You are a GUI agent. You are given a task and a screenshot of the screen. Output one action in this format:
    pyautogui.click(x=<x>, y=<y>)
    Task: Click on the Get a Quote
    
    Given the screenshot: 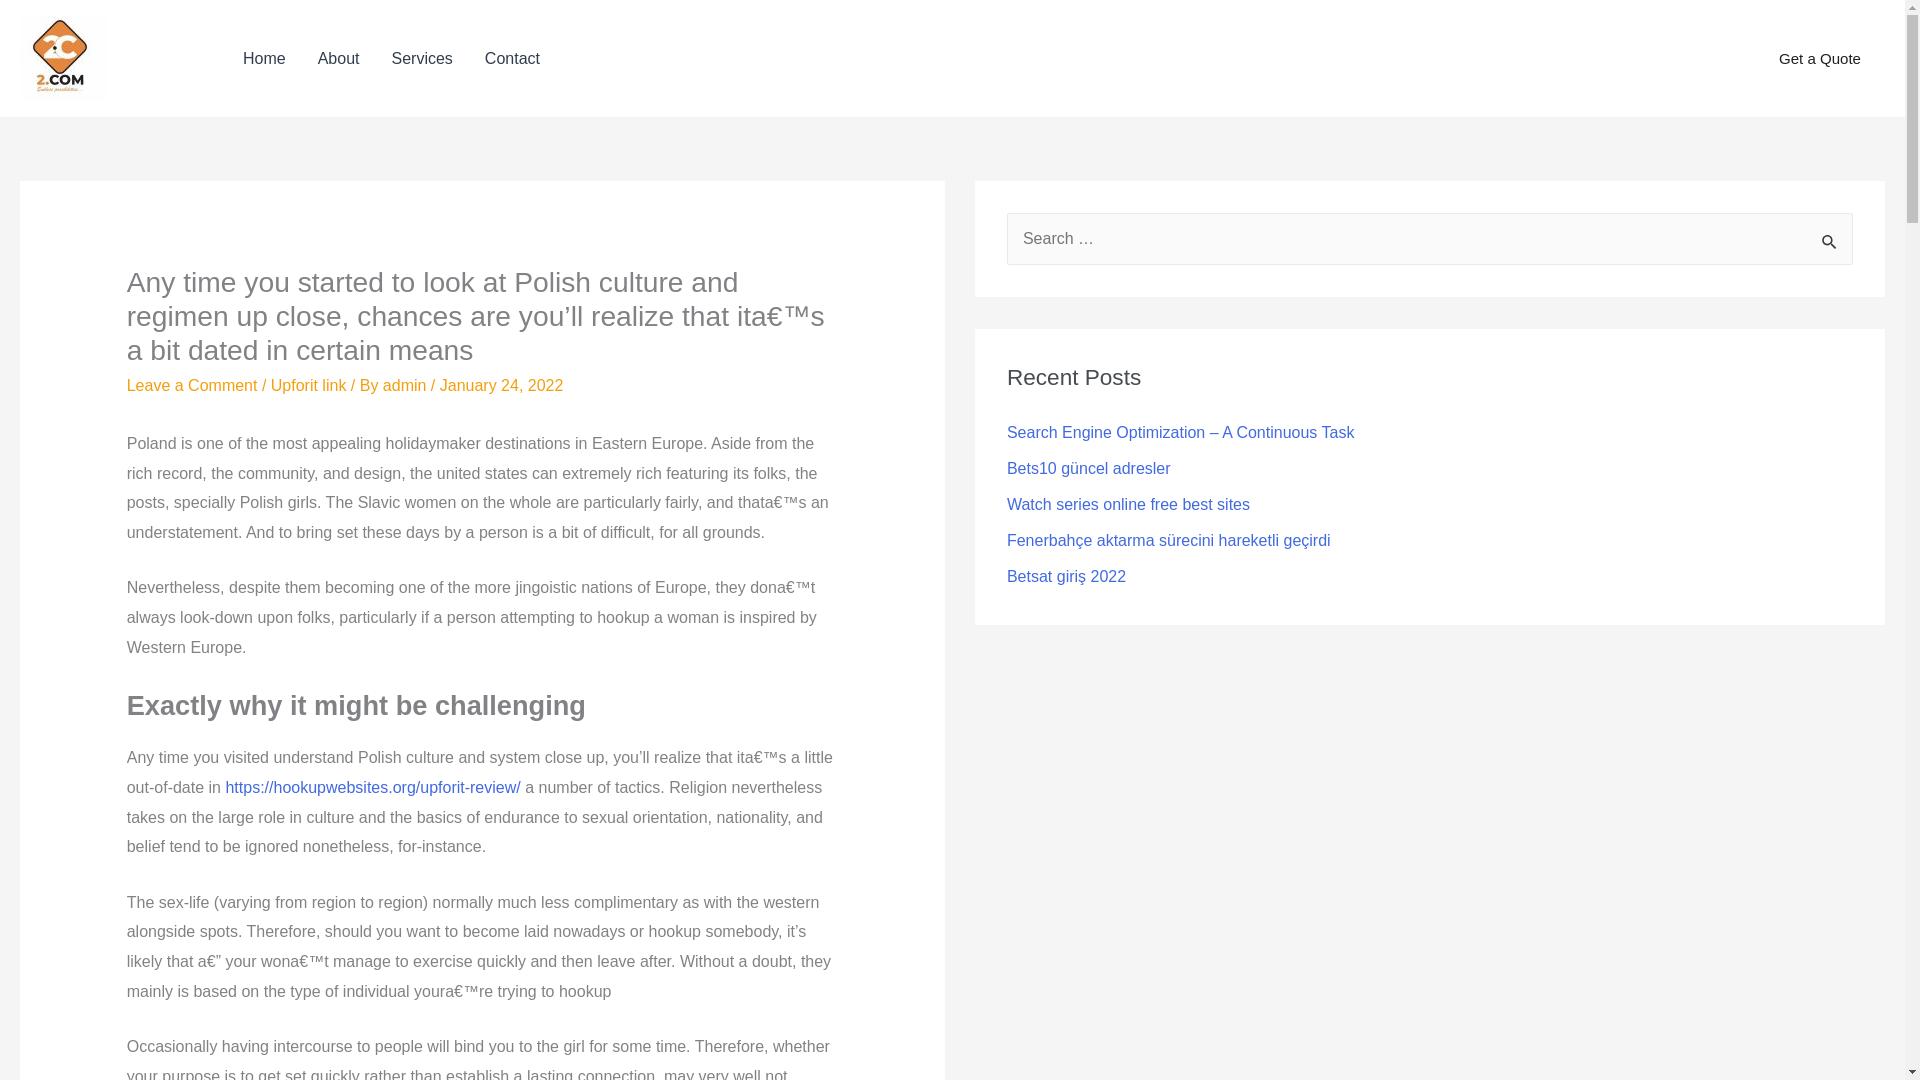 What is the action you would take?
    pyautogui.click(x=1820, y=59)
    